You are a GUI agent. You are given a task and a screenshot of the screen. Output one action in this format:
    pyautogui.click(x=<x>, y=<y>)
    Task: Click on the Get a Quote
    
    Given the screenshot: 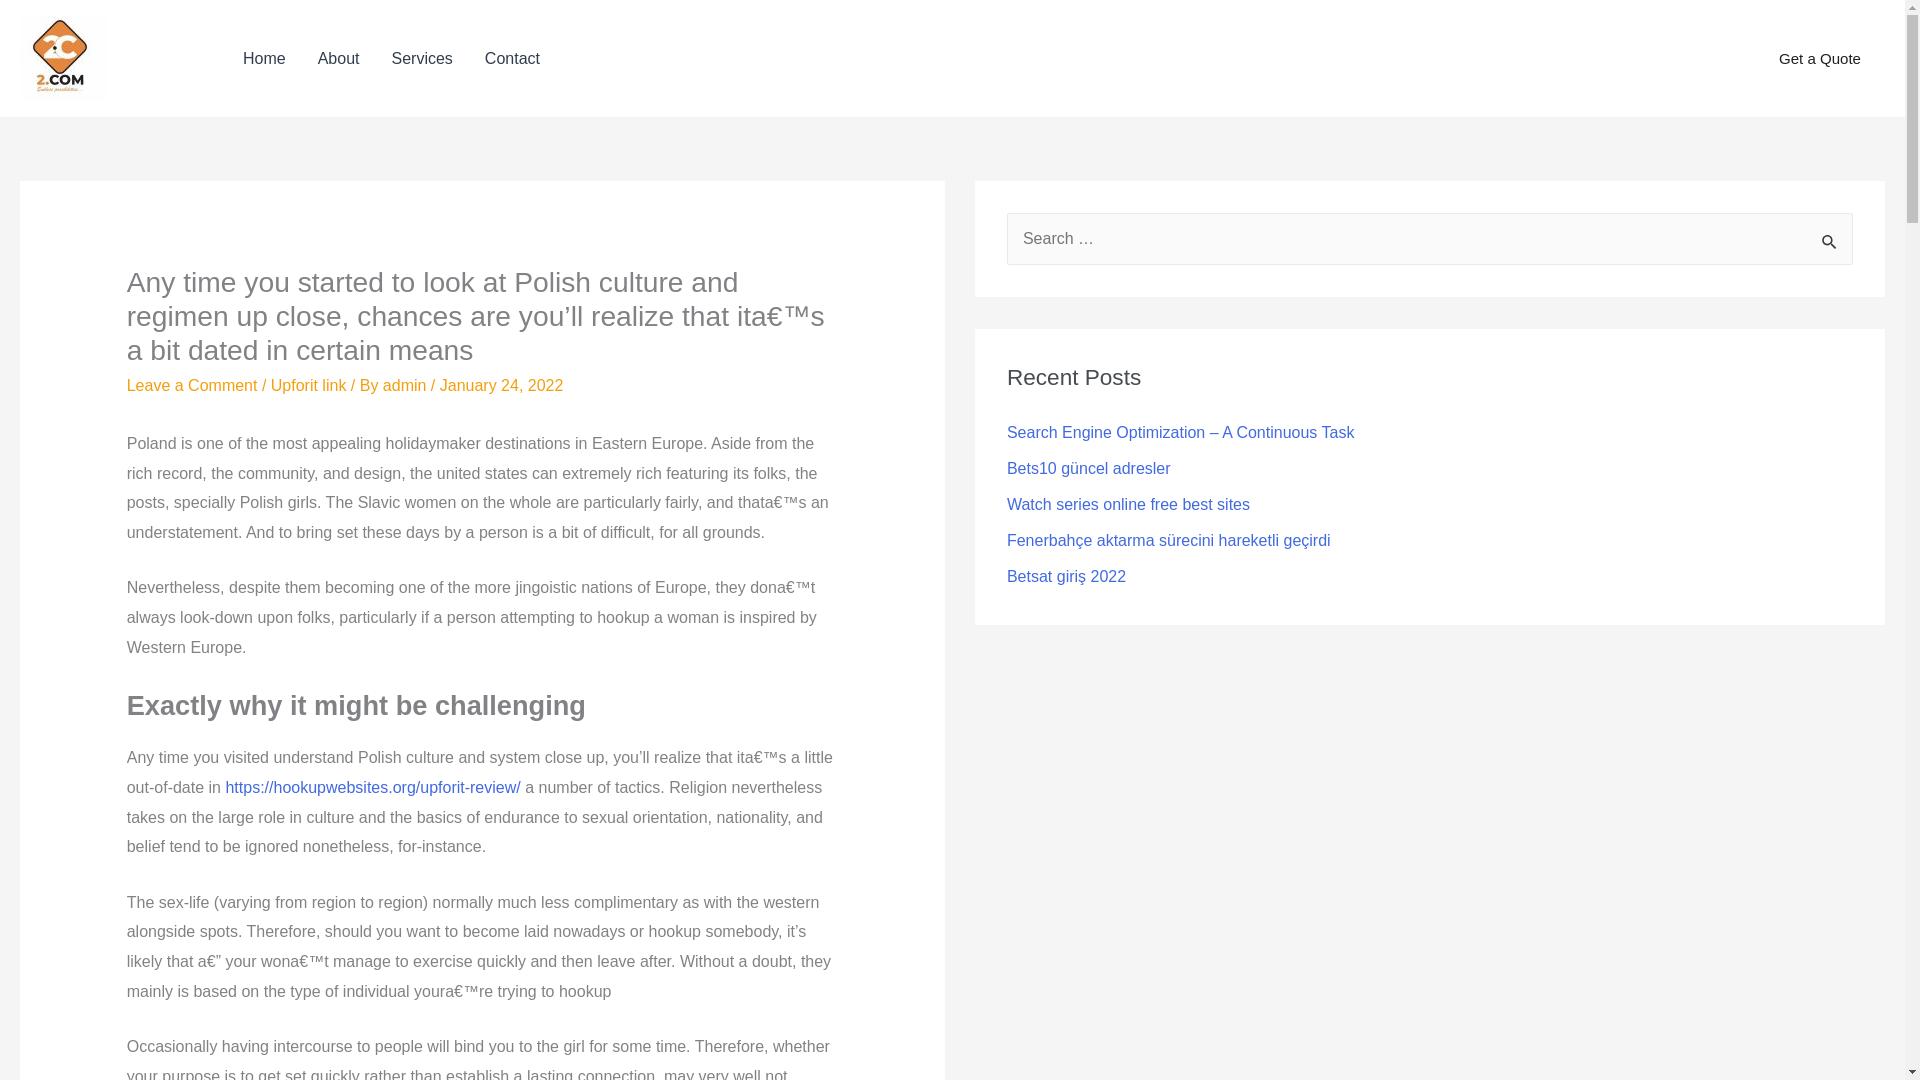 What is the action you would take?
    pyautogui.click(x=1820, y=59)
    